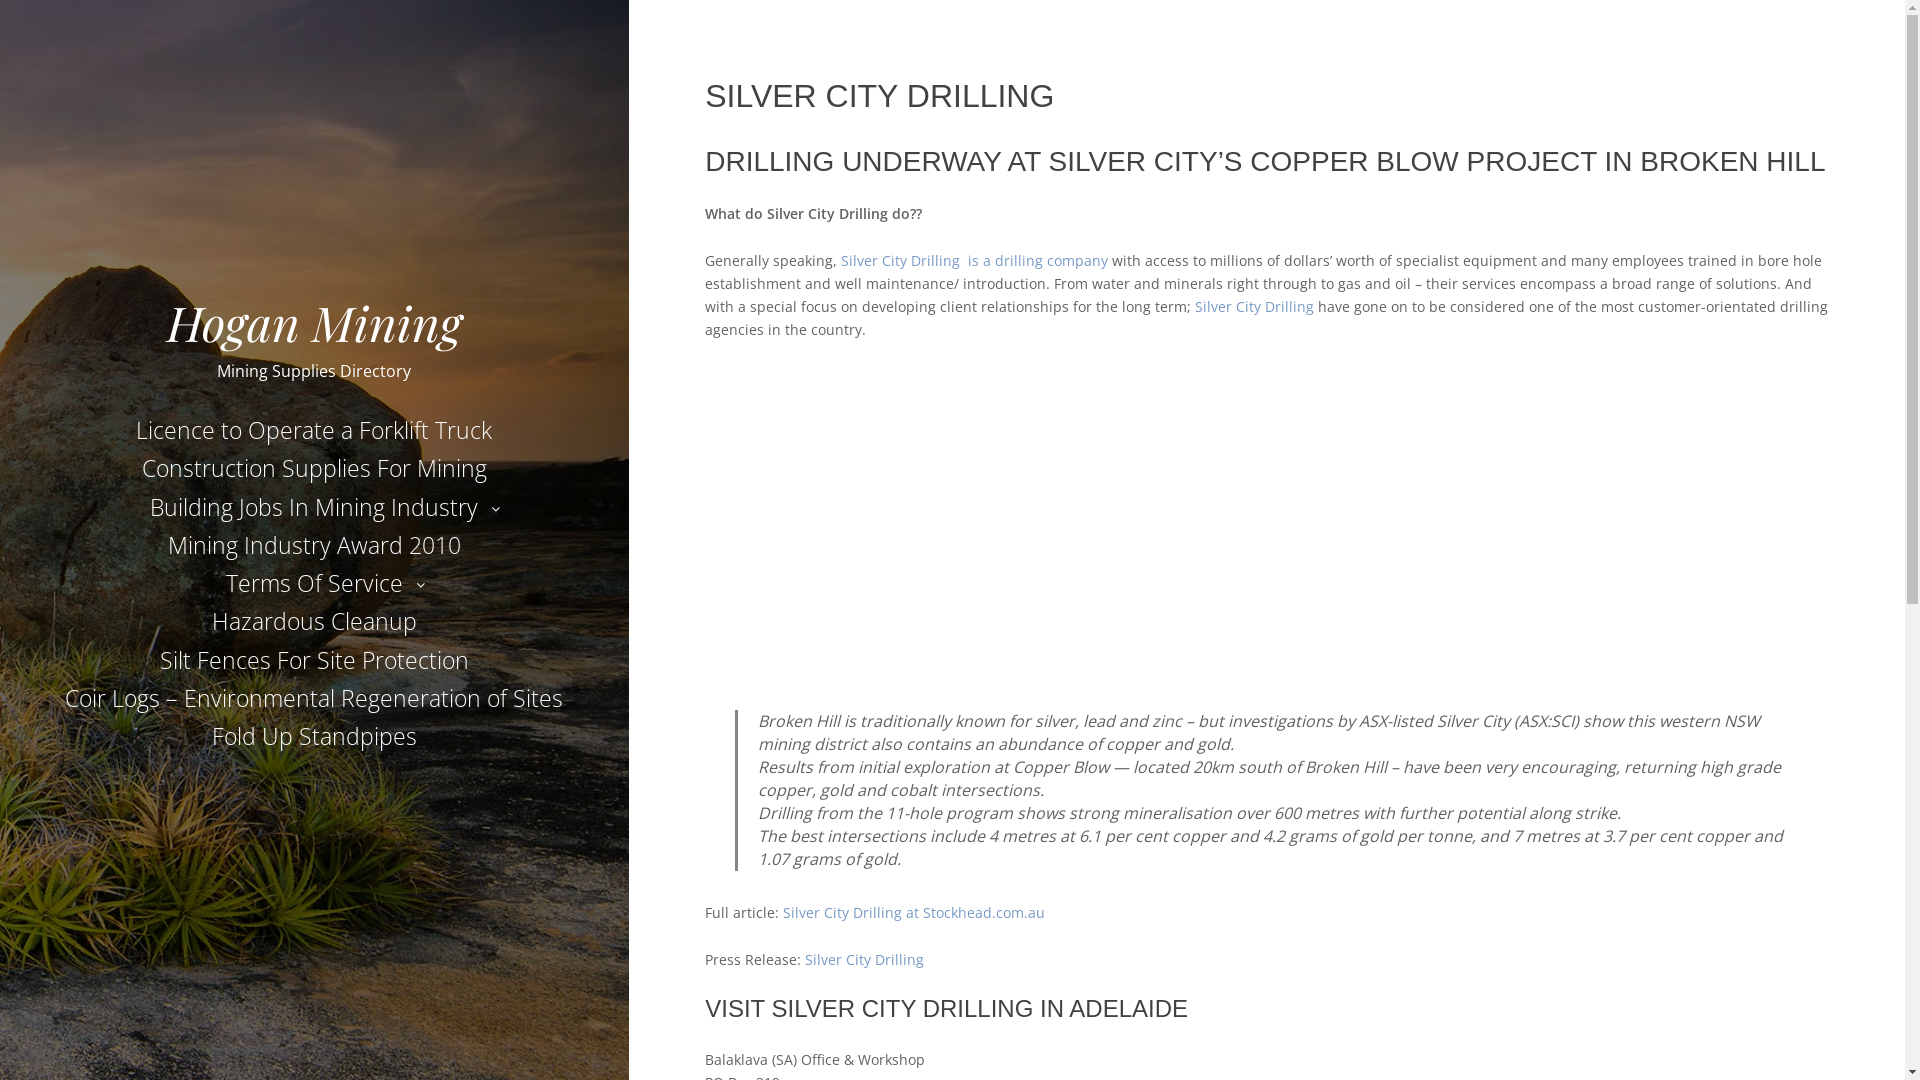  I want to click on Licence to Operate a Forklift Truck, so click(314, 430).